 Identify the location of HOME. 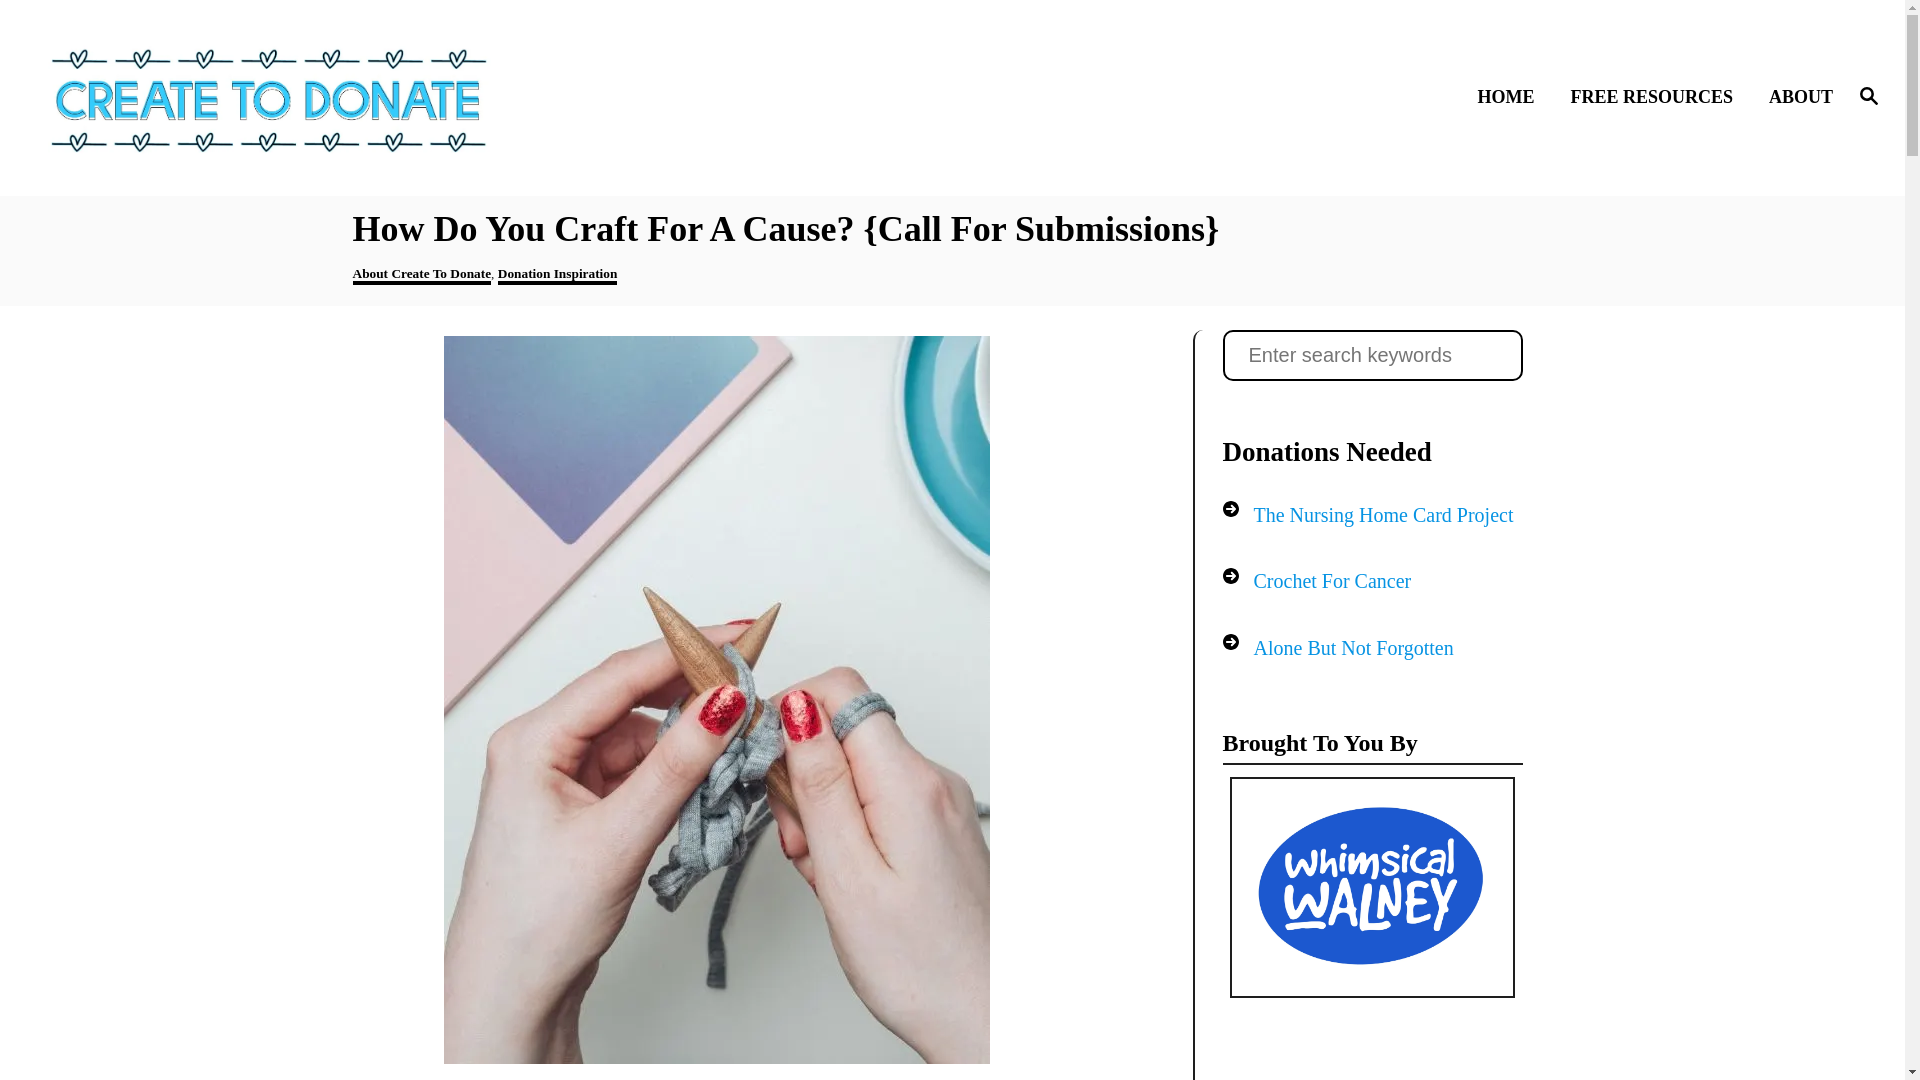
(1510, 98).